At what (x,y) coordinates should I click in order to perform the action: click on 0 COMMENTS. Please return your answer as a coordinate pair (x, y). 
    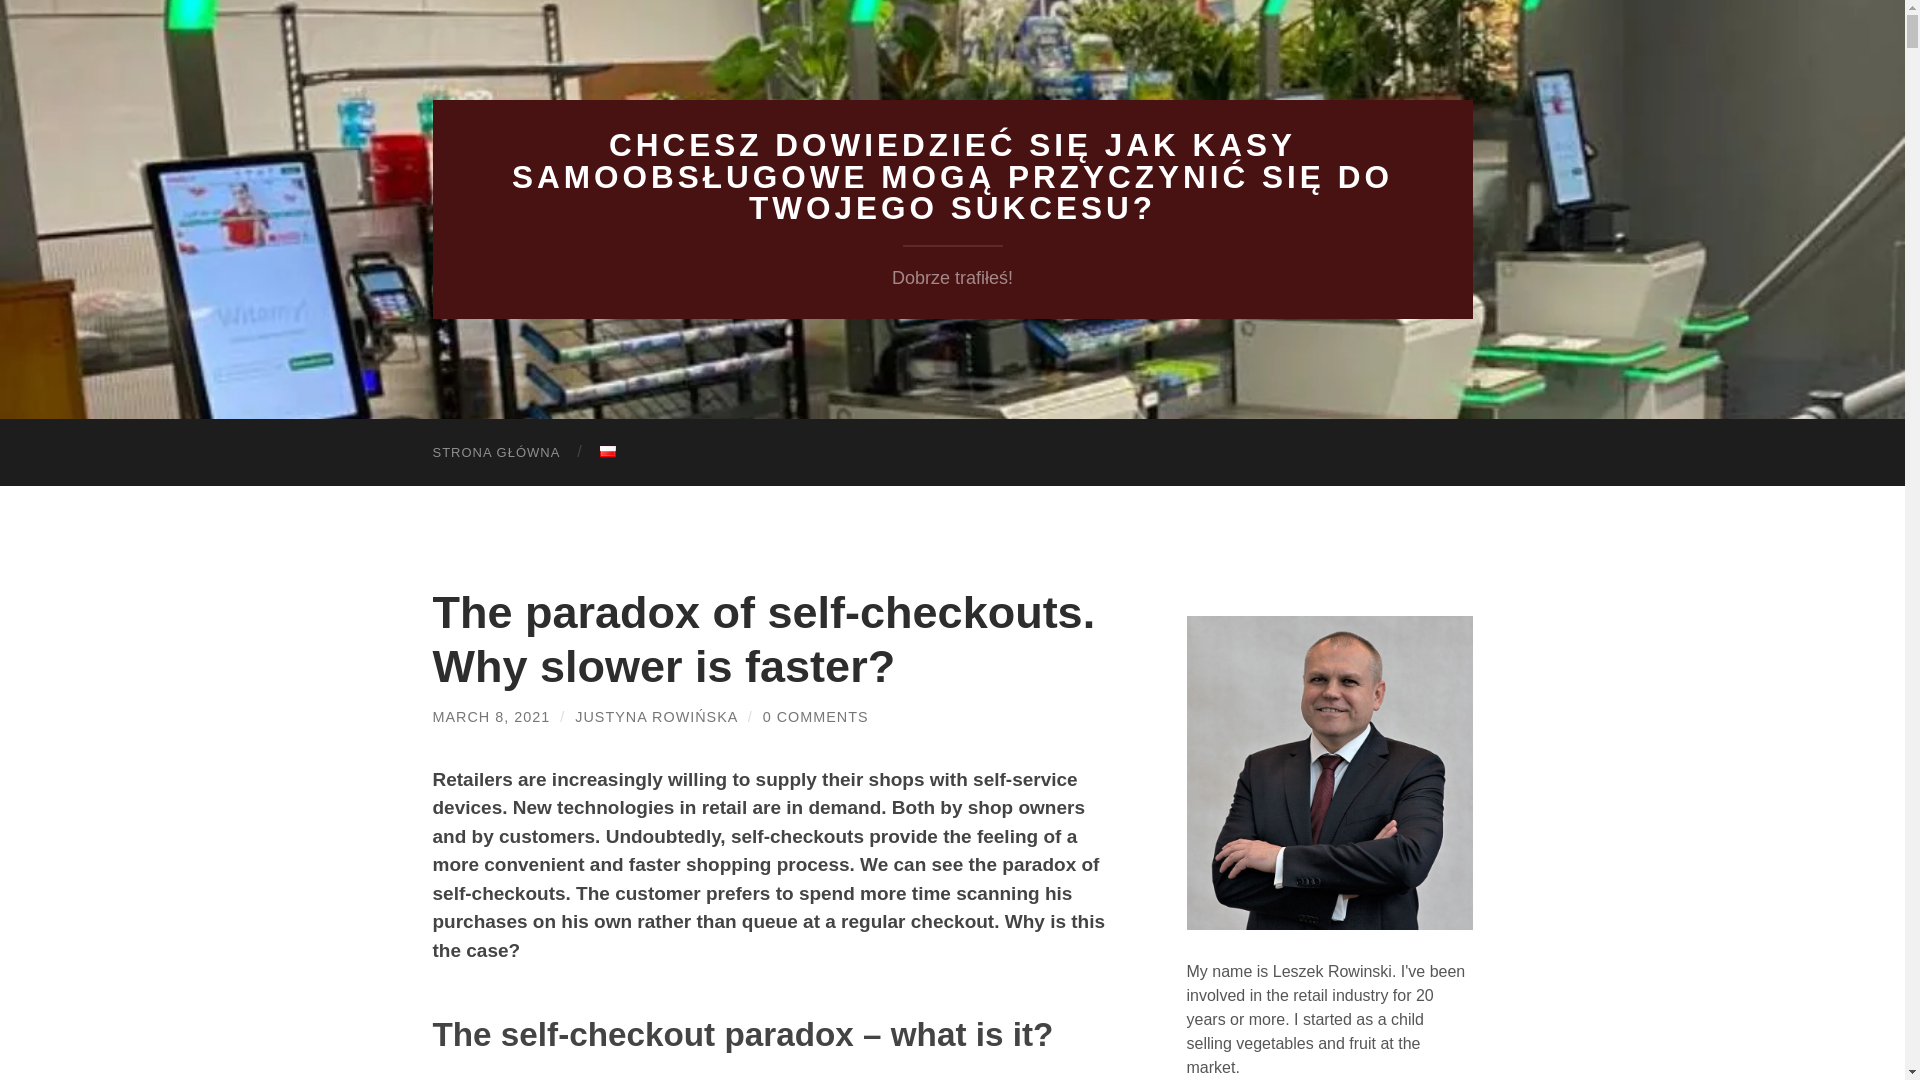
    Looking at the image, I should click on (816, 716).